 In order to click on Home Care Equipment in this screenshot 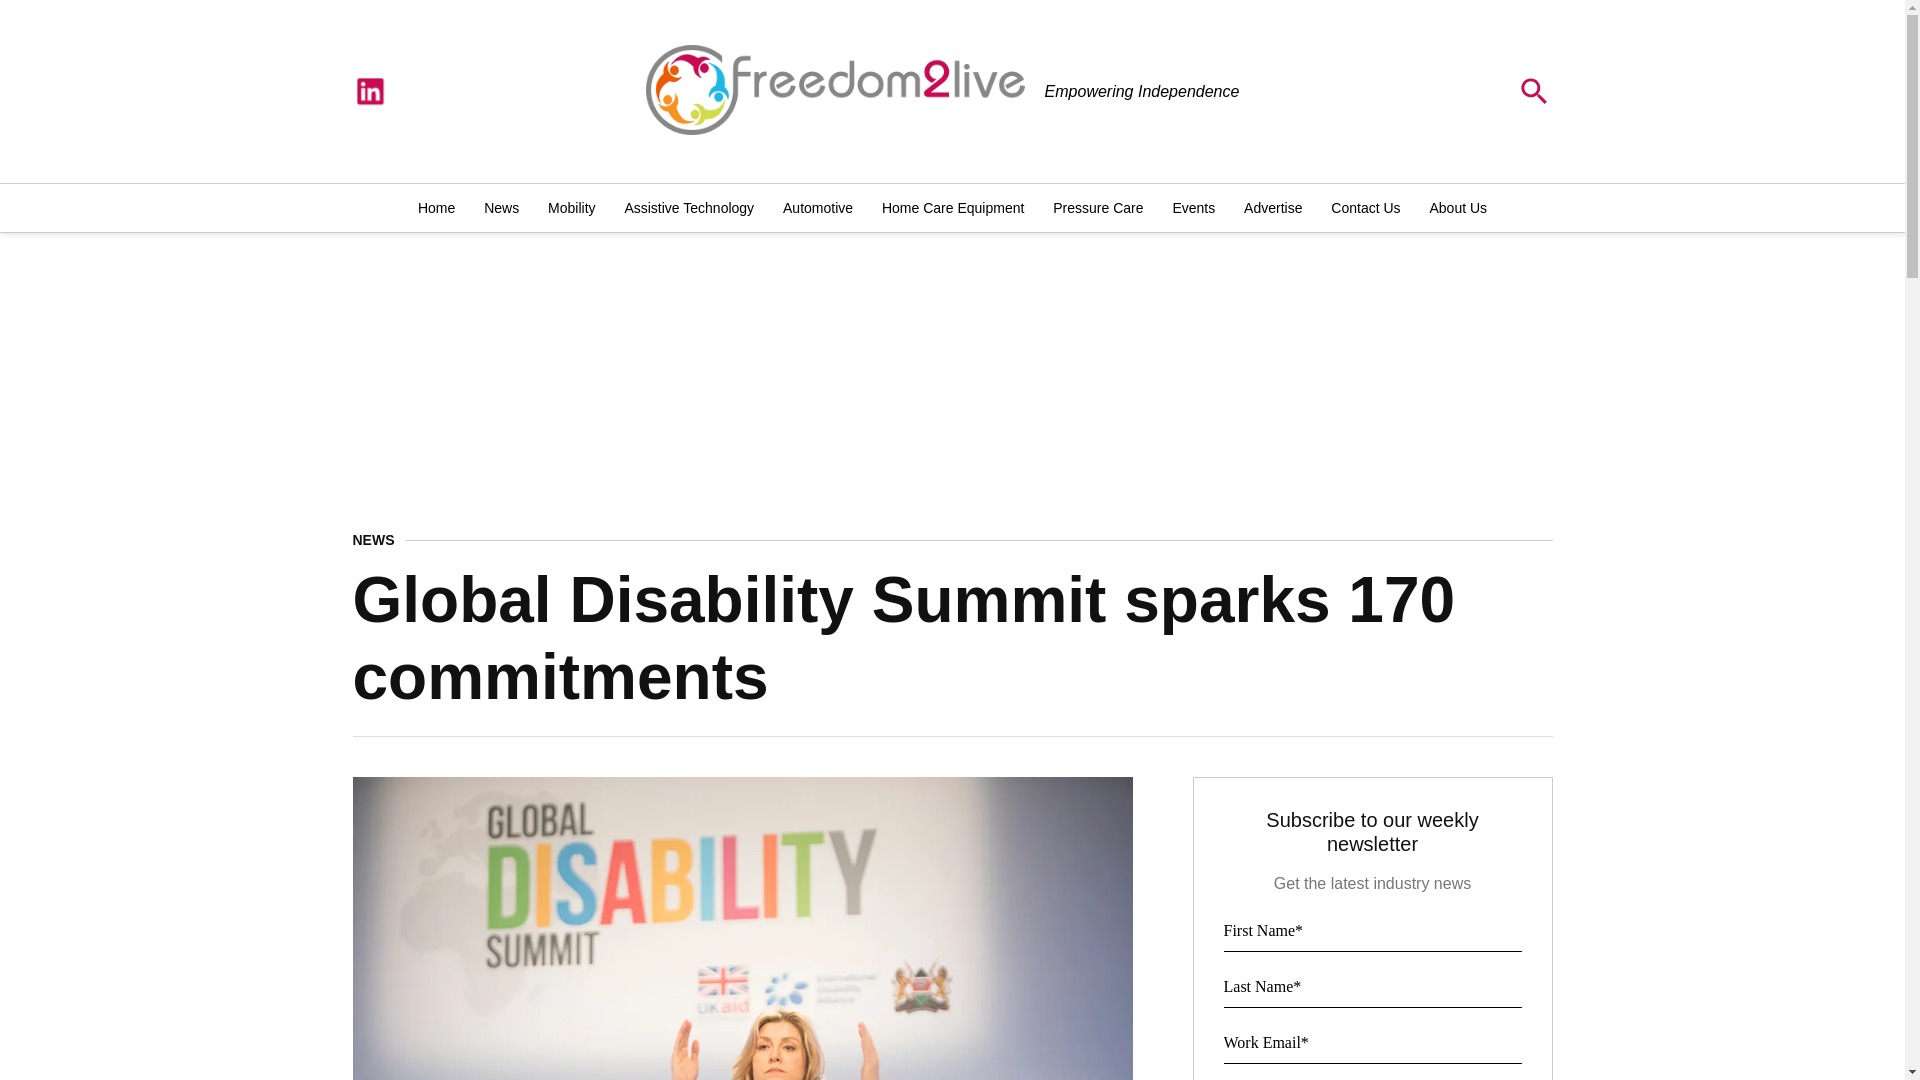, I will do `click(952, 208)`.